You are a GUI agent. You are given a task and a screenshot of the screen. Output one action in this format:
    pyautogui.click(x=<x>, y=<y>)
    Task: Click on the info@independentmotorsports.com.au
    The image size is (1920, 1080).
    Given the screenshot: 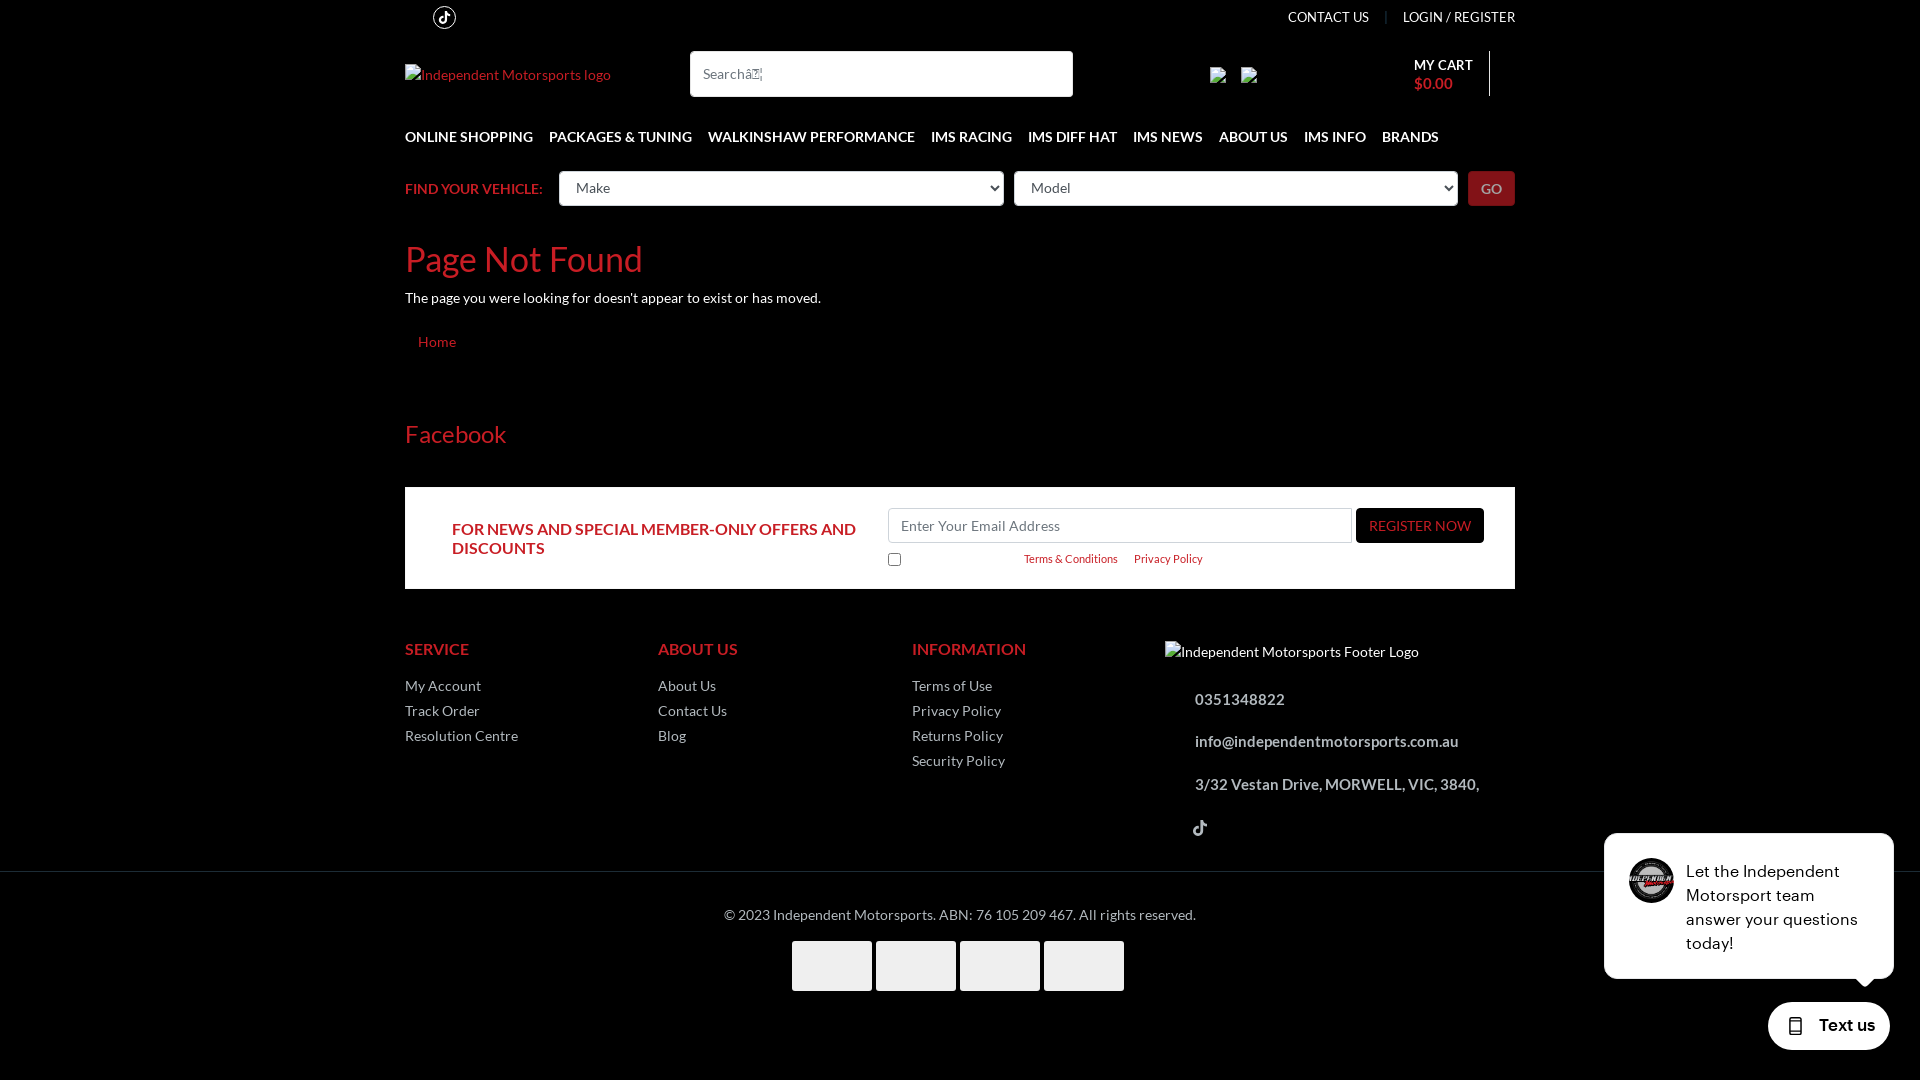 What is the action you would take?
    pyautogui.click(x=1327, y=741)
    